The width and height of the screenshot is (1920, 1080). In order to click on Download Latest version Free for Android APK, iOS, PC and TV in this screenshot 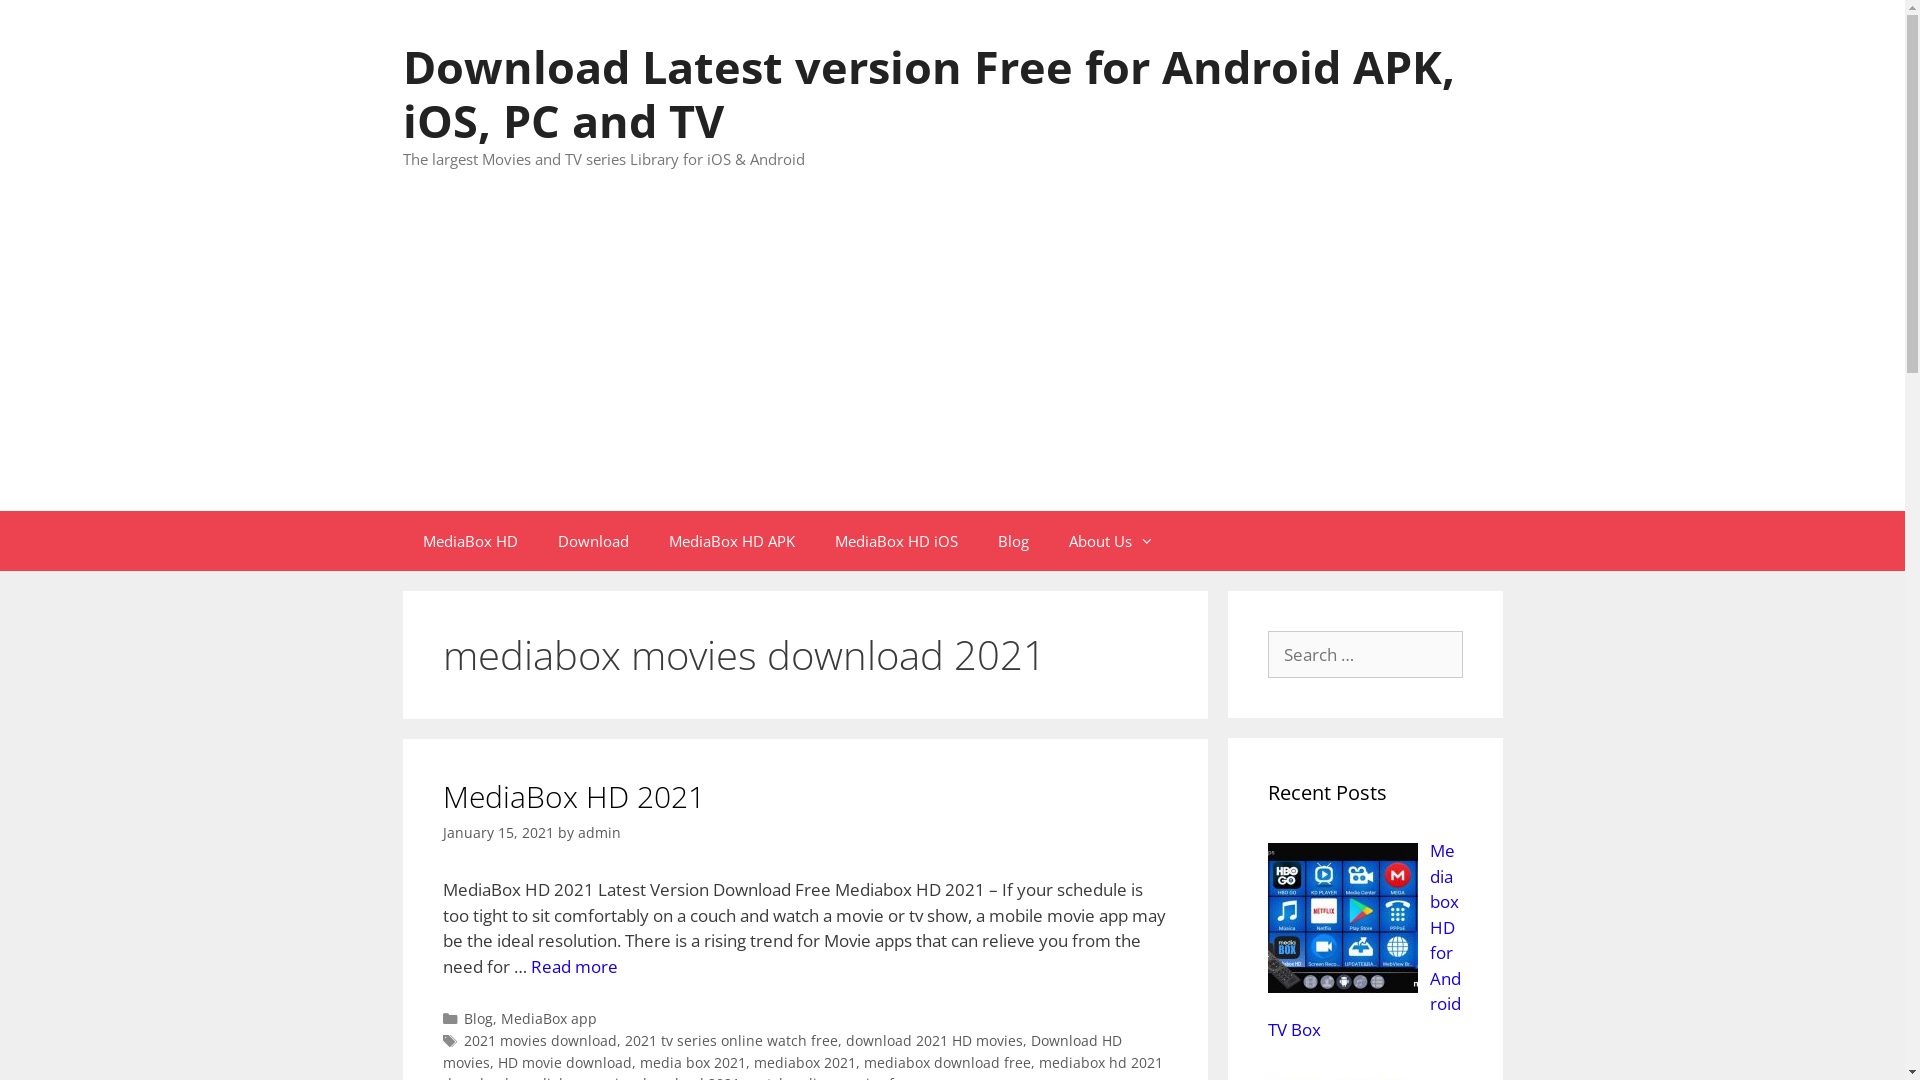, I will do `click(928, 94)`.